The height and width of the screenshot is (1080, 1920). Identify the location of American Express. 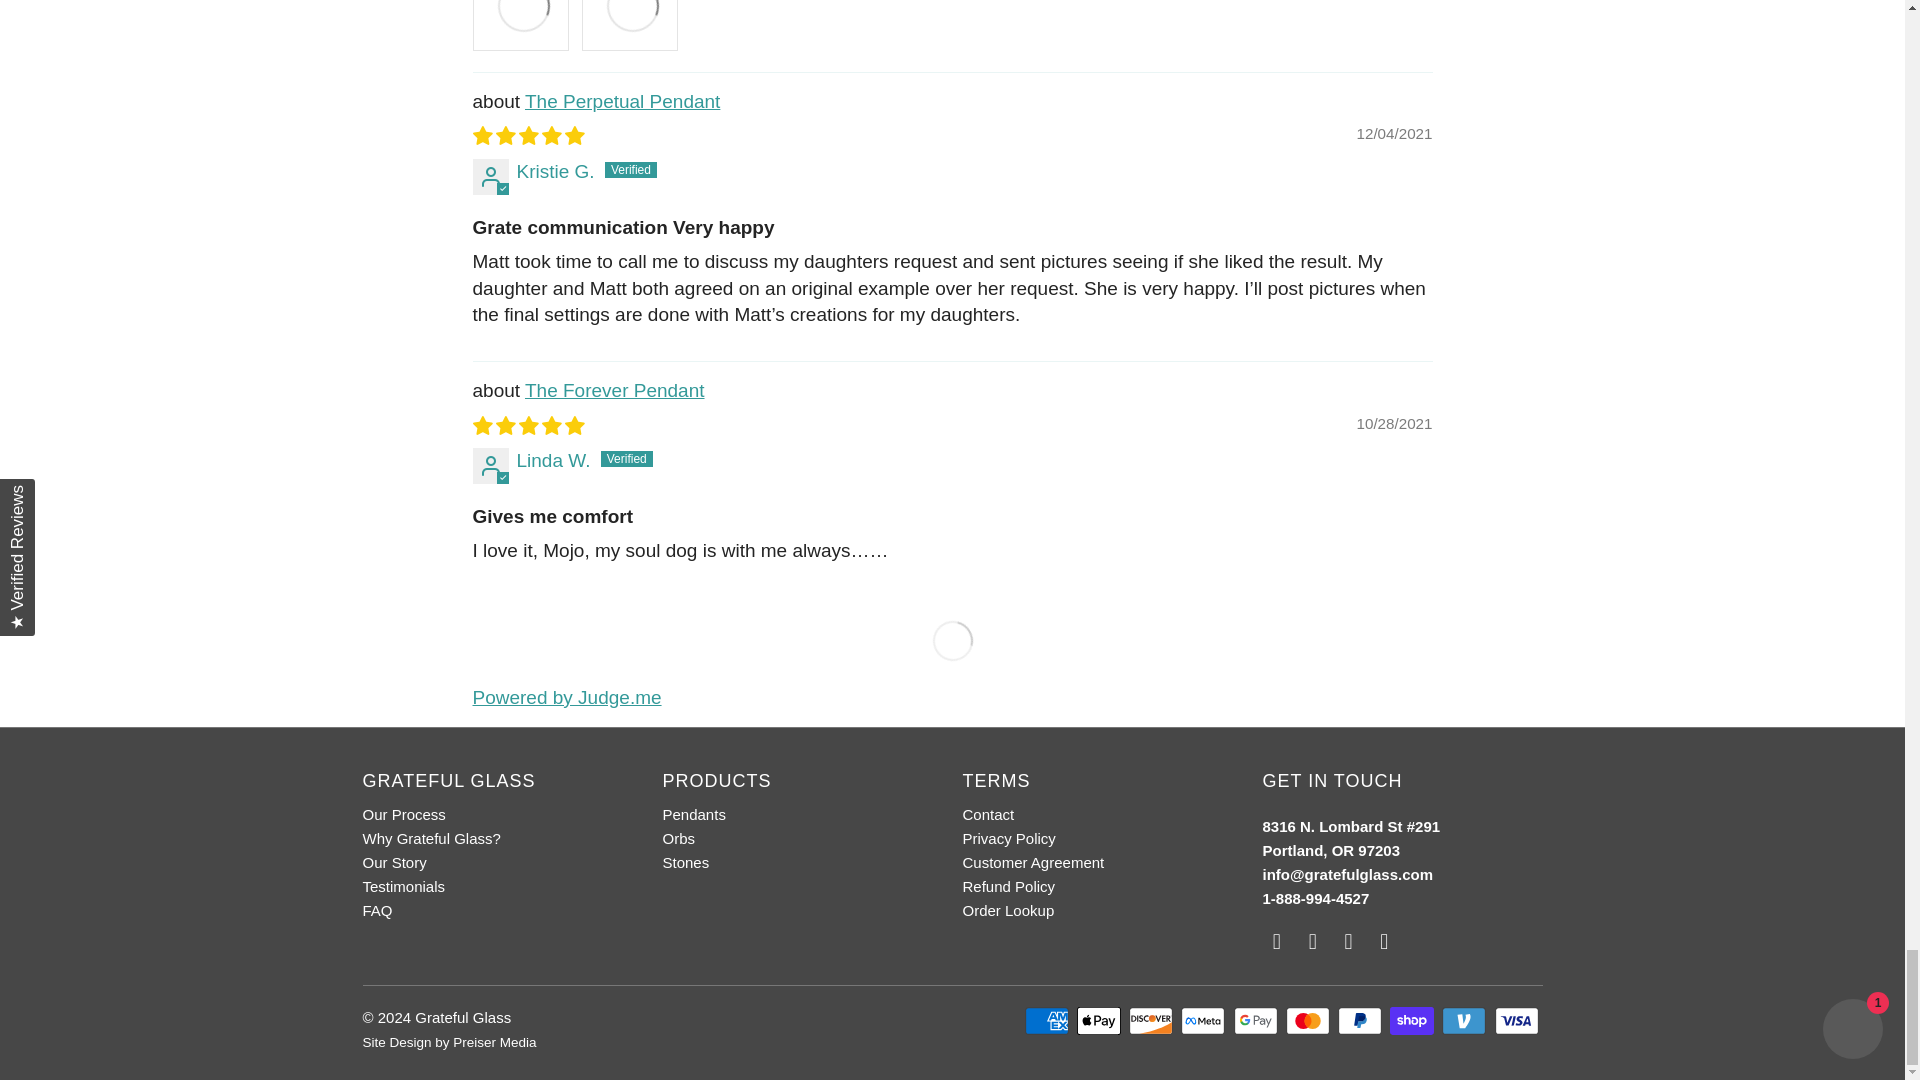
(1049, 1020).